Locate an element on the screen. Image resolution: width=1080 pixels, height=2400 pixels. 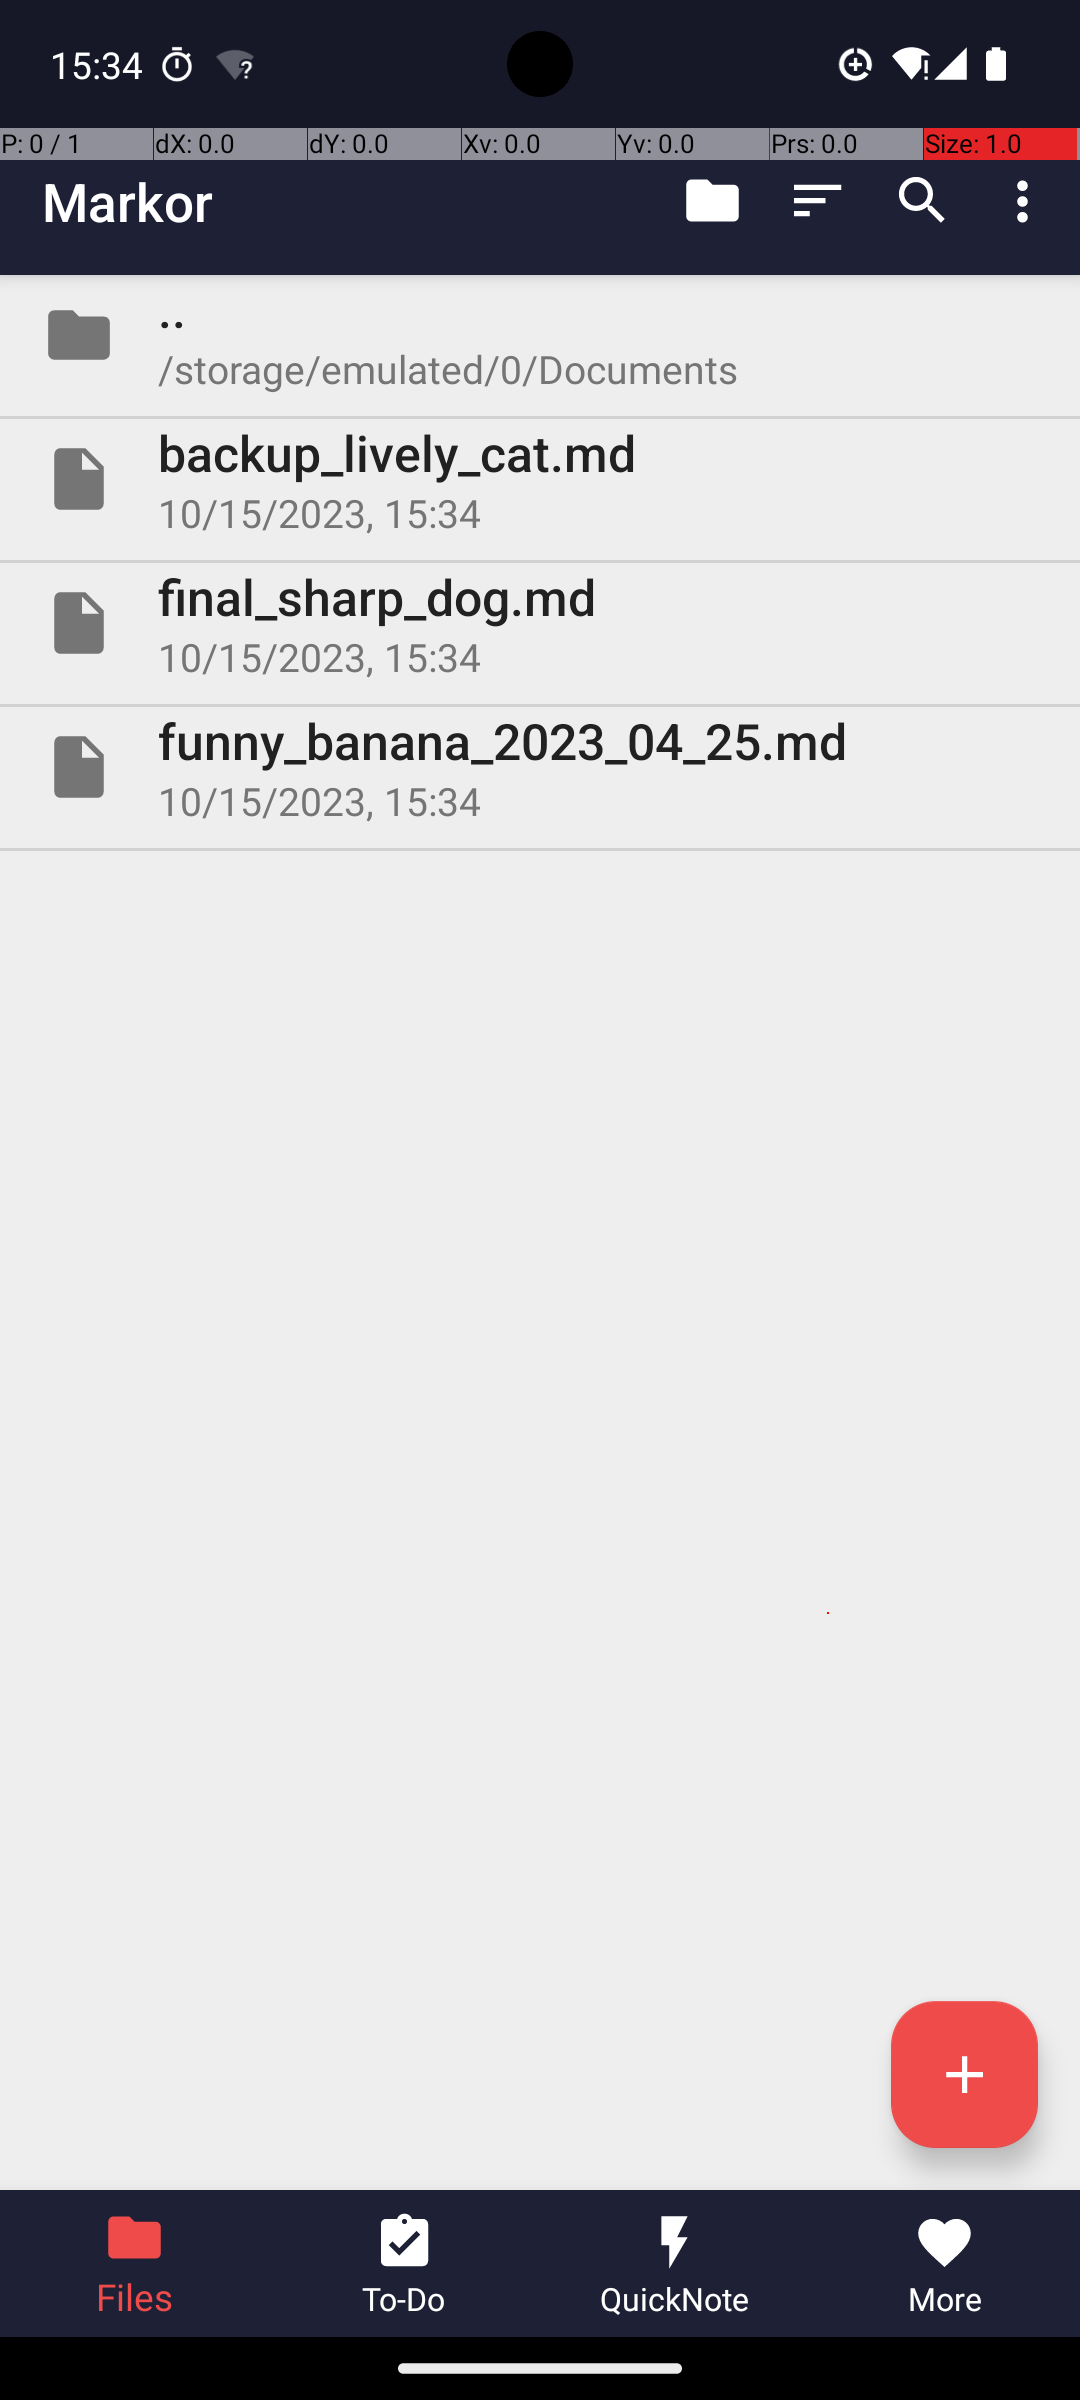
File final_sharp_dog.md  is located at coordinates (540, 623).